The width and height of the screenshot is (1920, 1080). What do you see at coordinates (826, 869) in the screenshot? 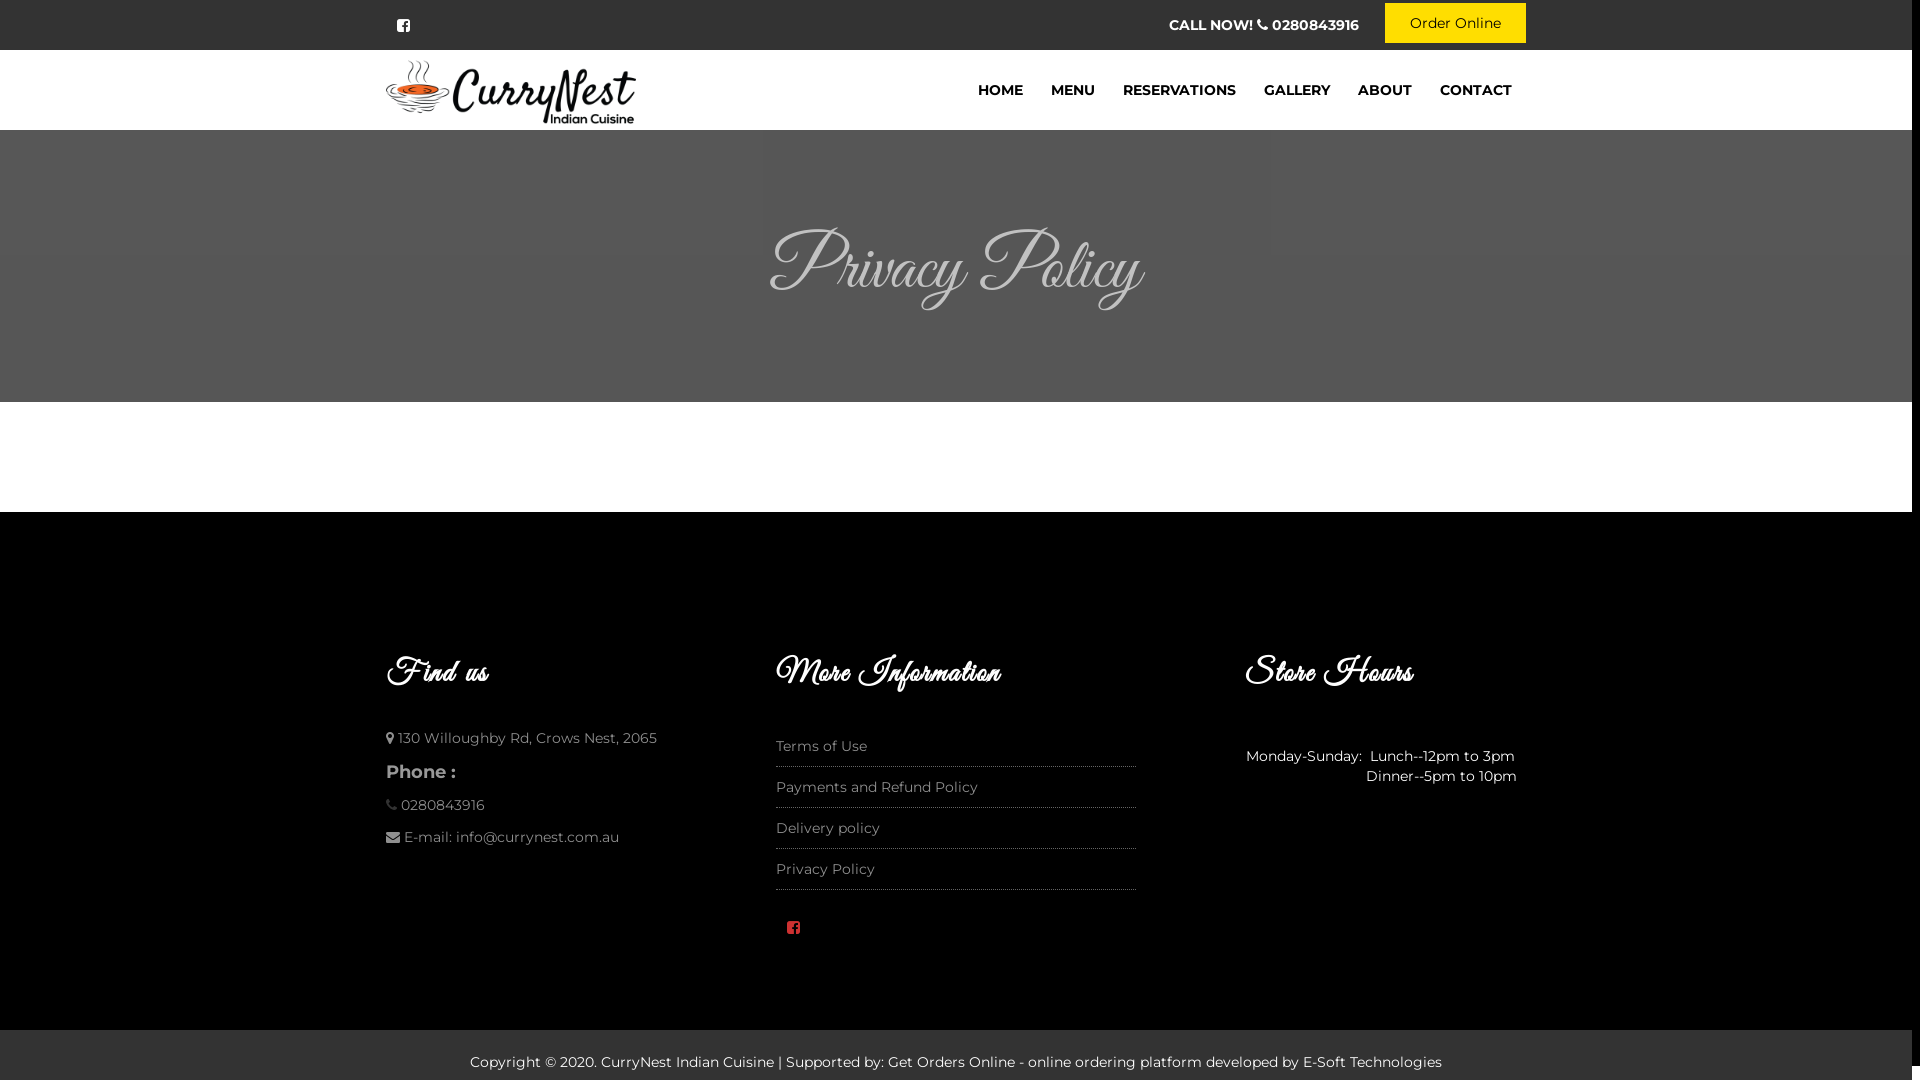
I see `Privacy Policy` at bounding box center [826, 869].